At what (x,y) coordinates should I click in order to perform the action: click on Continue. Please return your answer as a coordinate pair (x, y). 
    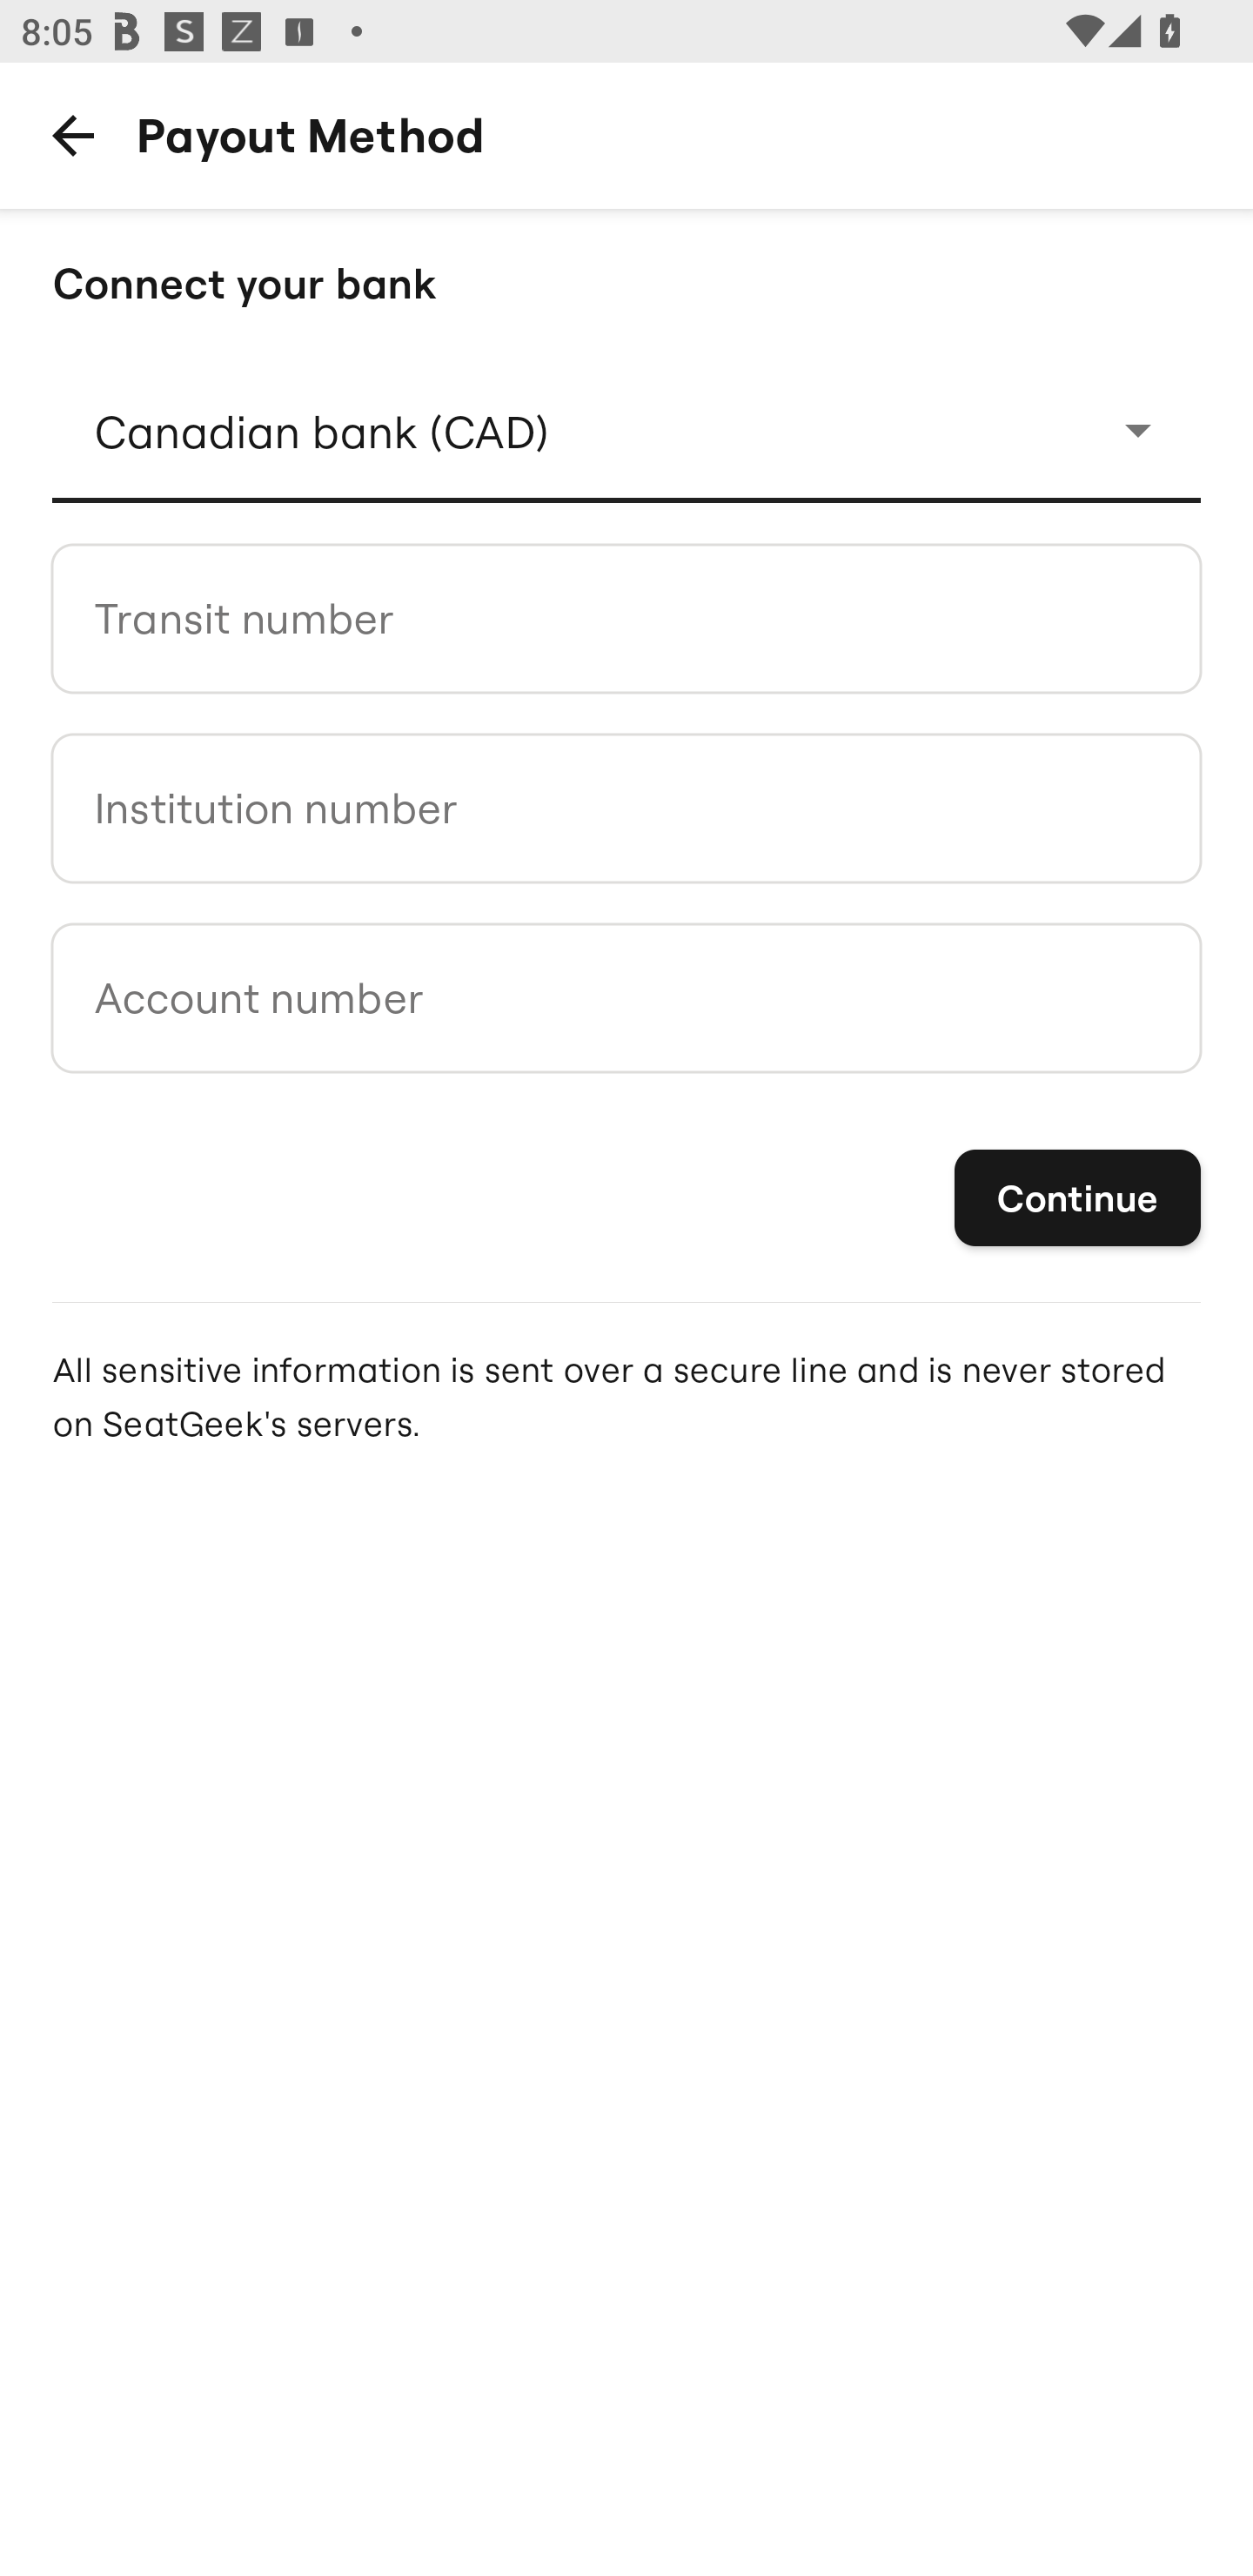
    Looking at the image, I should click on (1077, 1199).